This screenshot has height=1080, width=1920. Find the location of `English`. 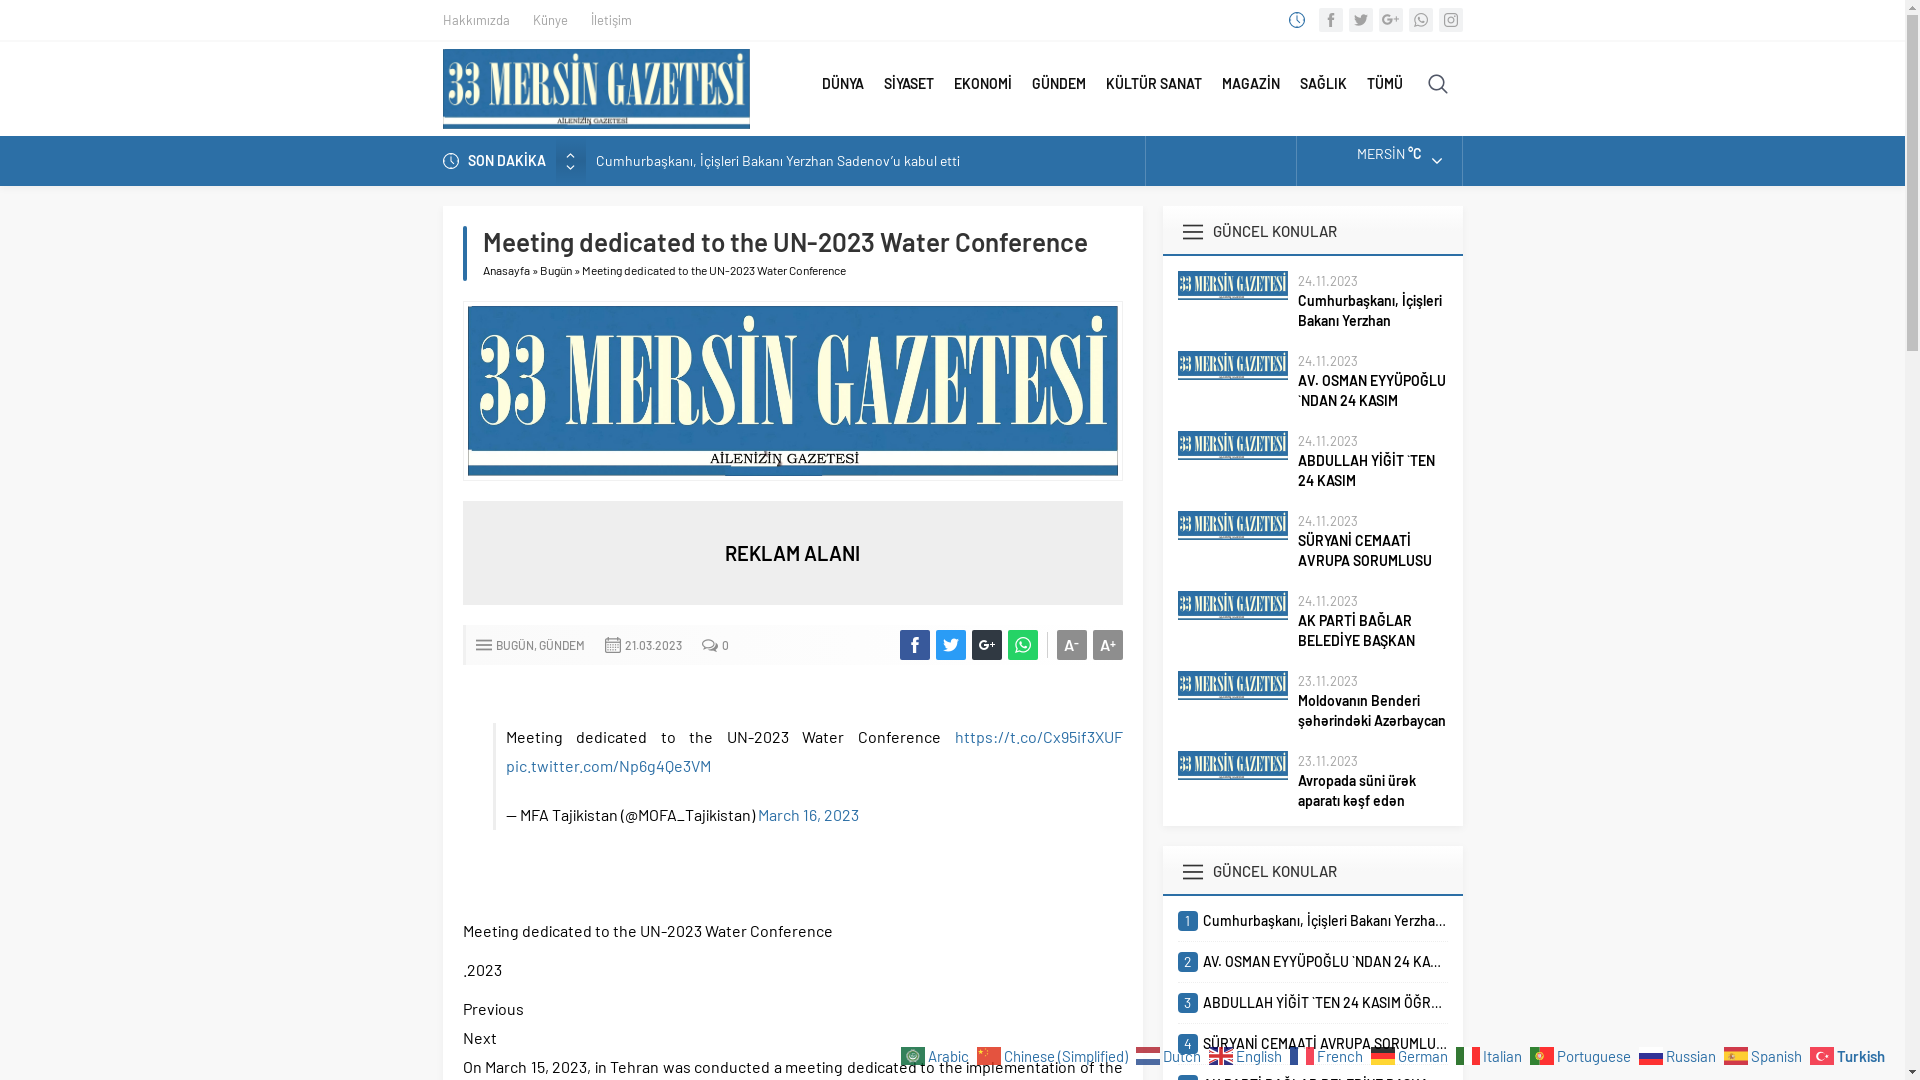

English is located at coordinates (1248, 1054).